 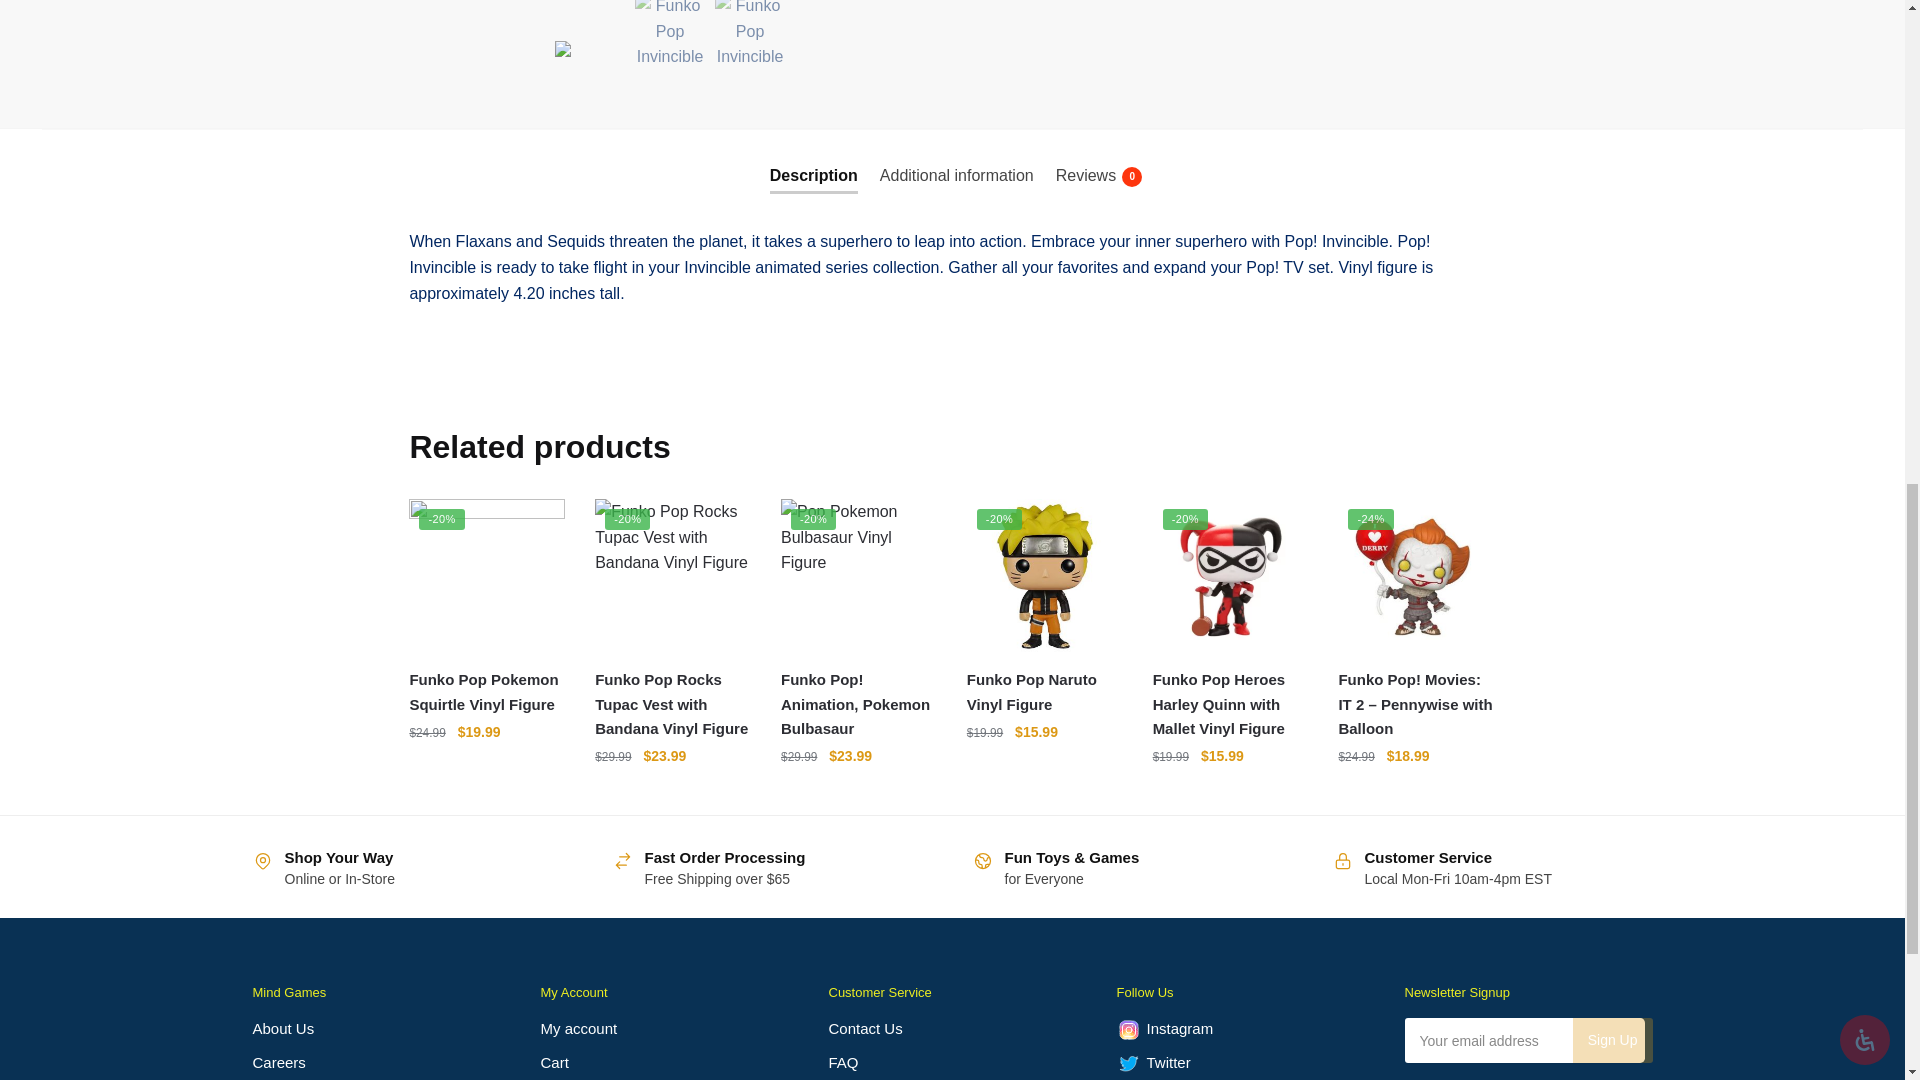 I want to click on Funko Pop Naruto Vinyl Figure, so click(x=1045, y=576).